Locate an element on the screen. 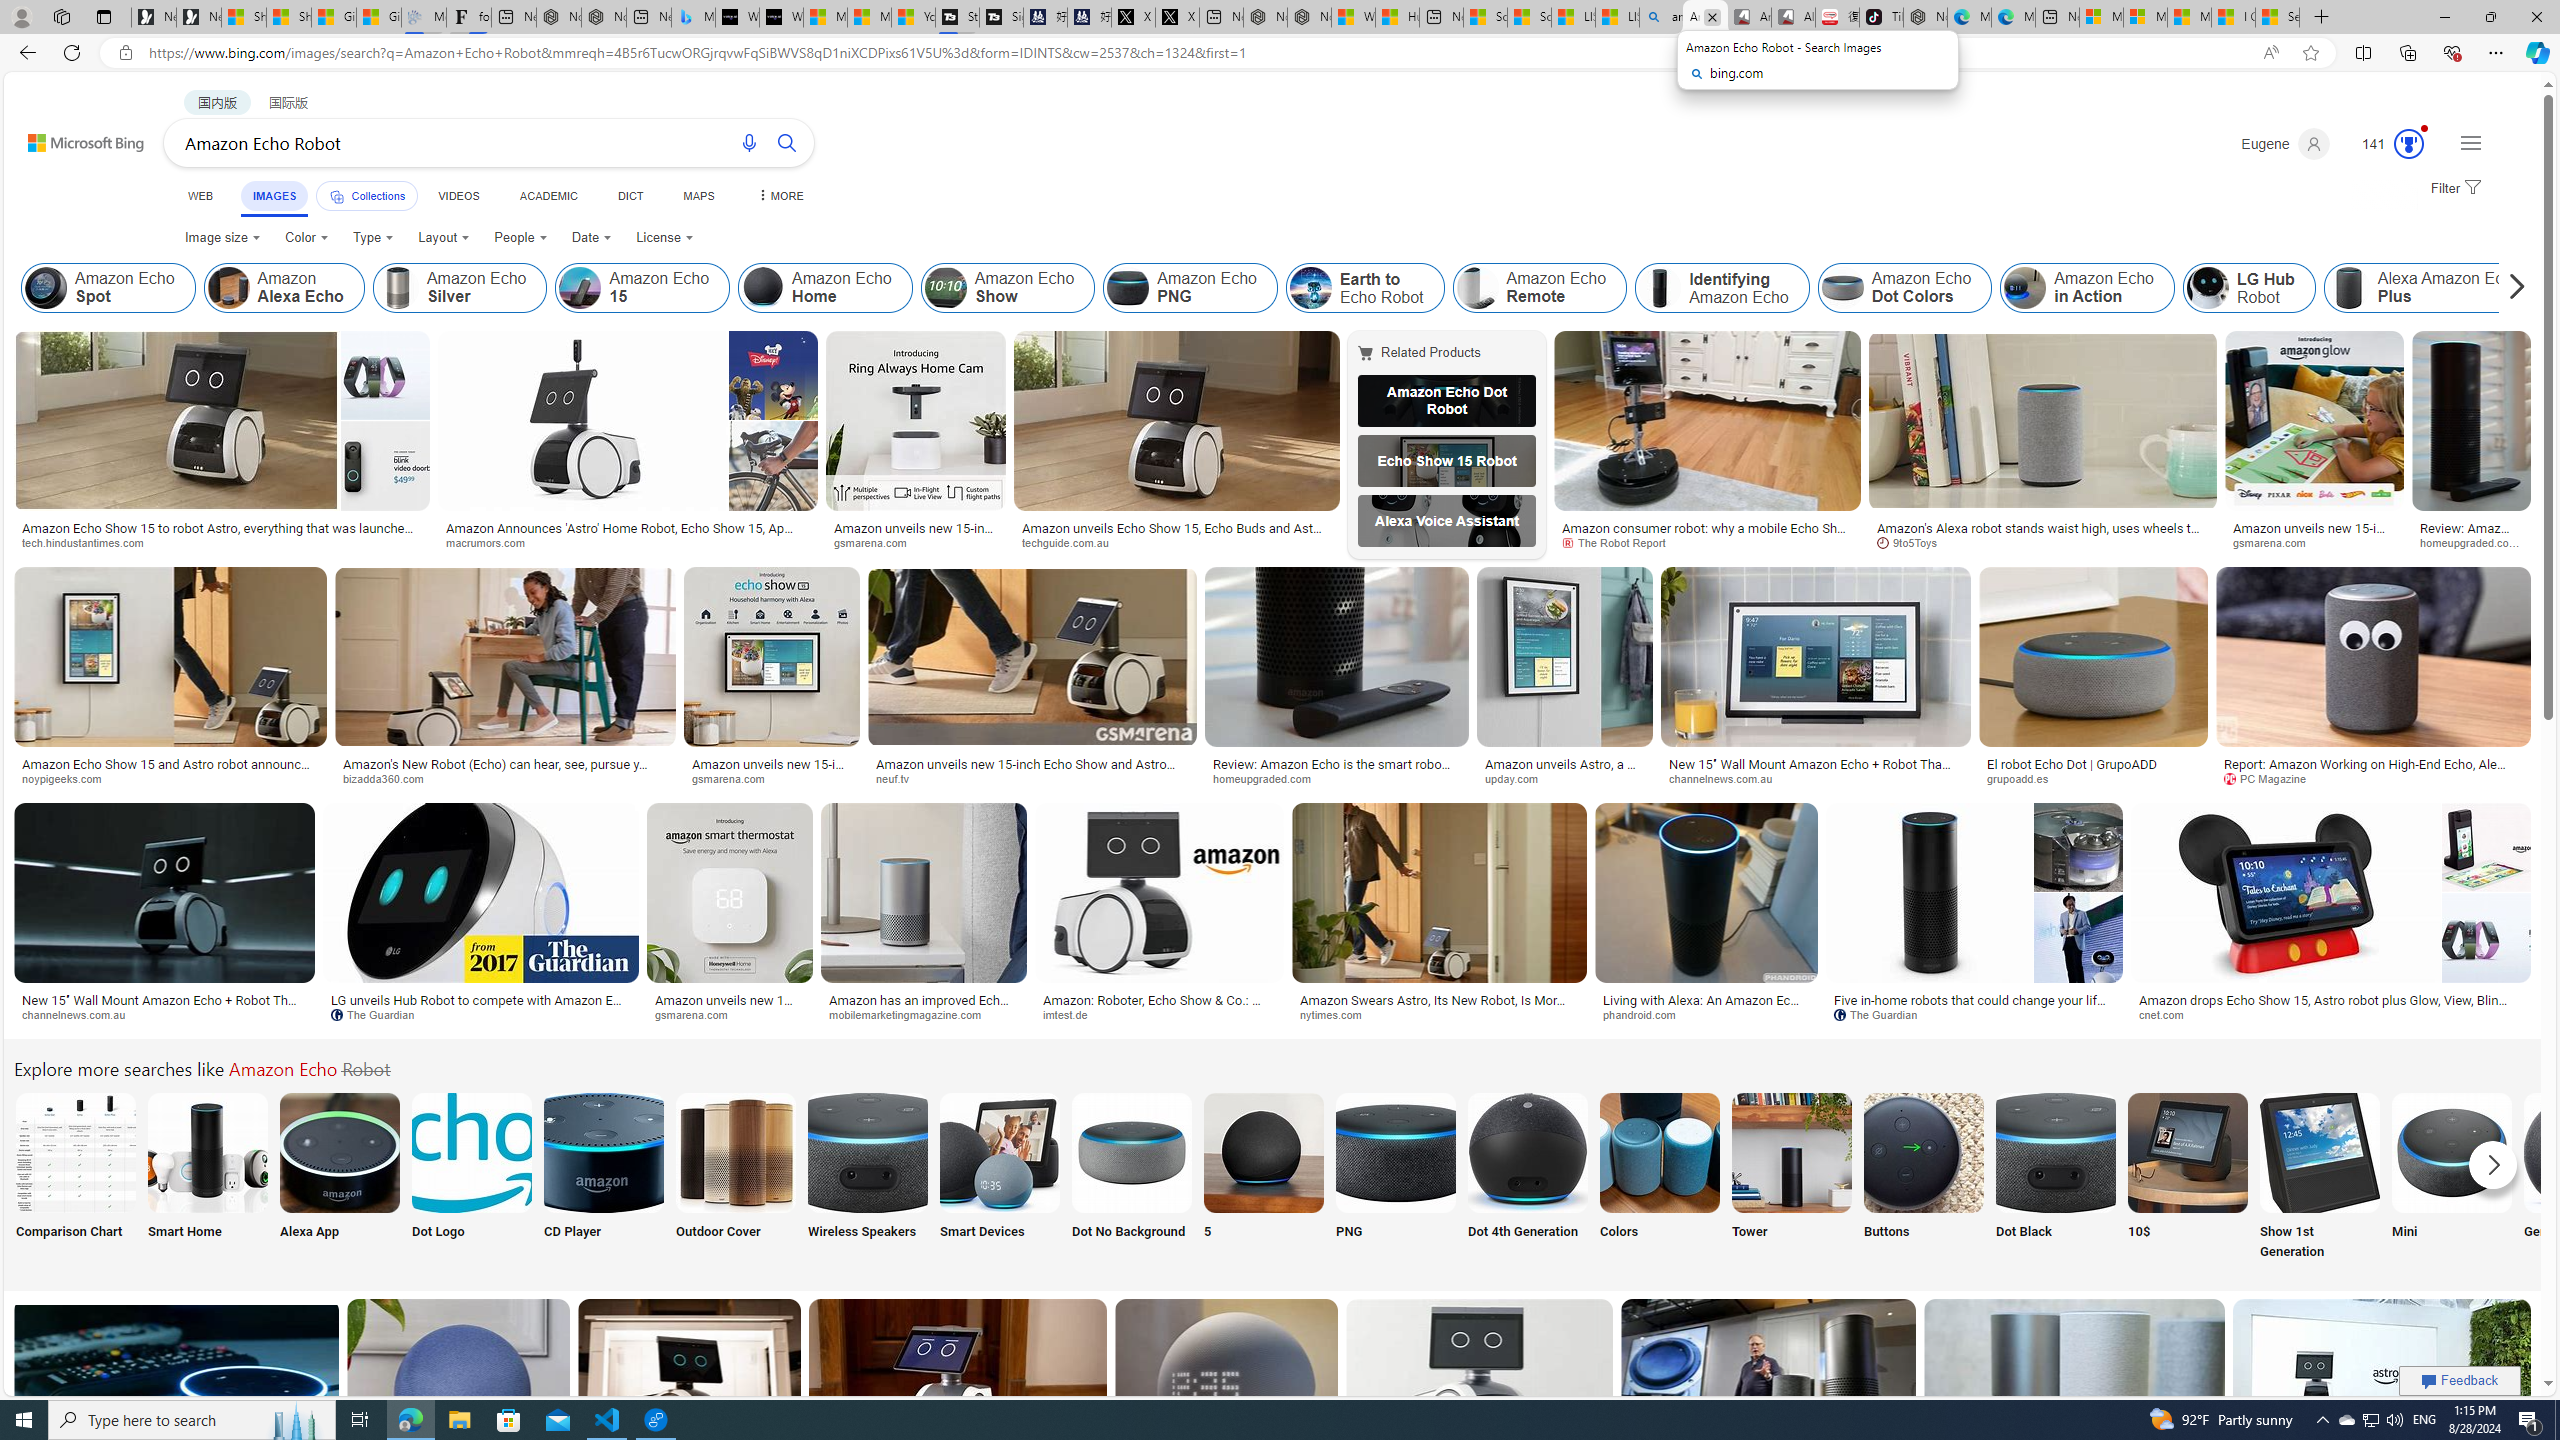 The height and width of the screenshot is (1440, 2560). License is located at coordinates (664, 238).